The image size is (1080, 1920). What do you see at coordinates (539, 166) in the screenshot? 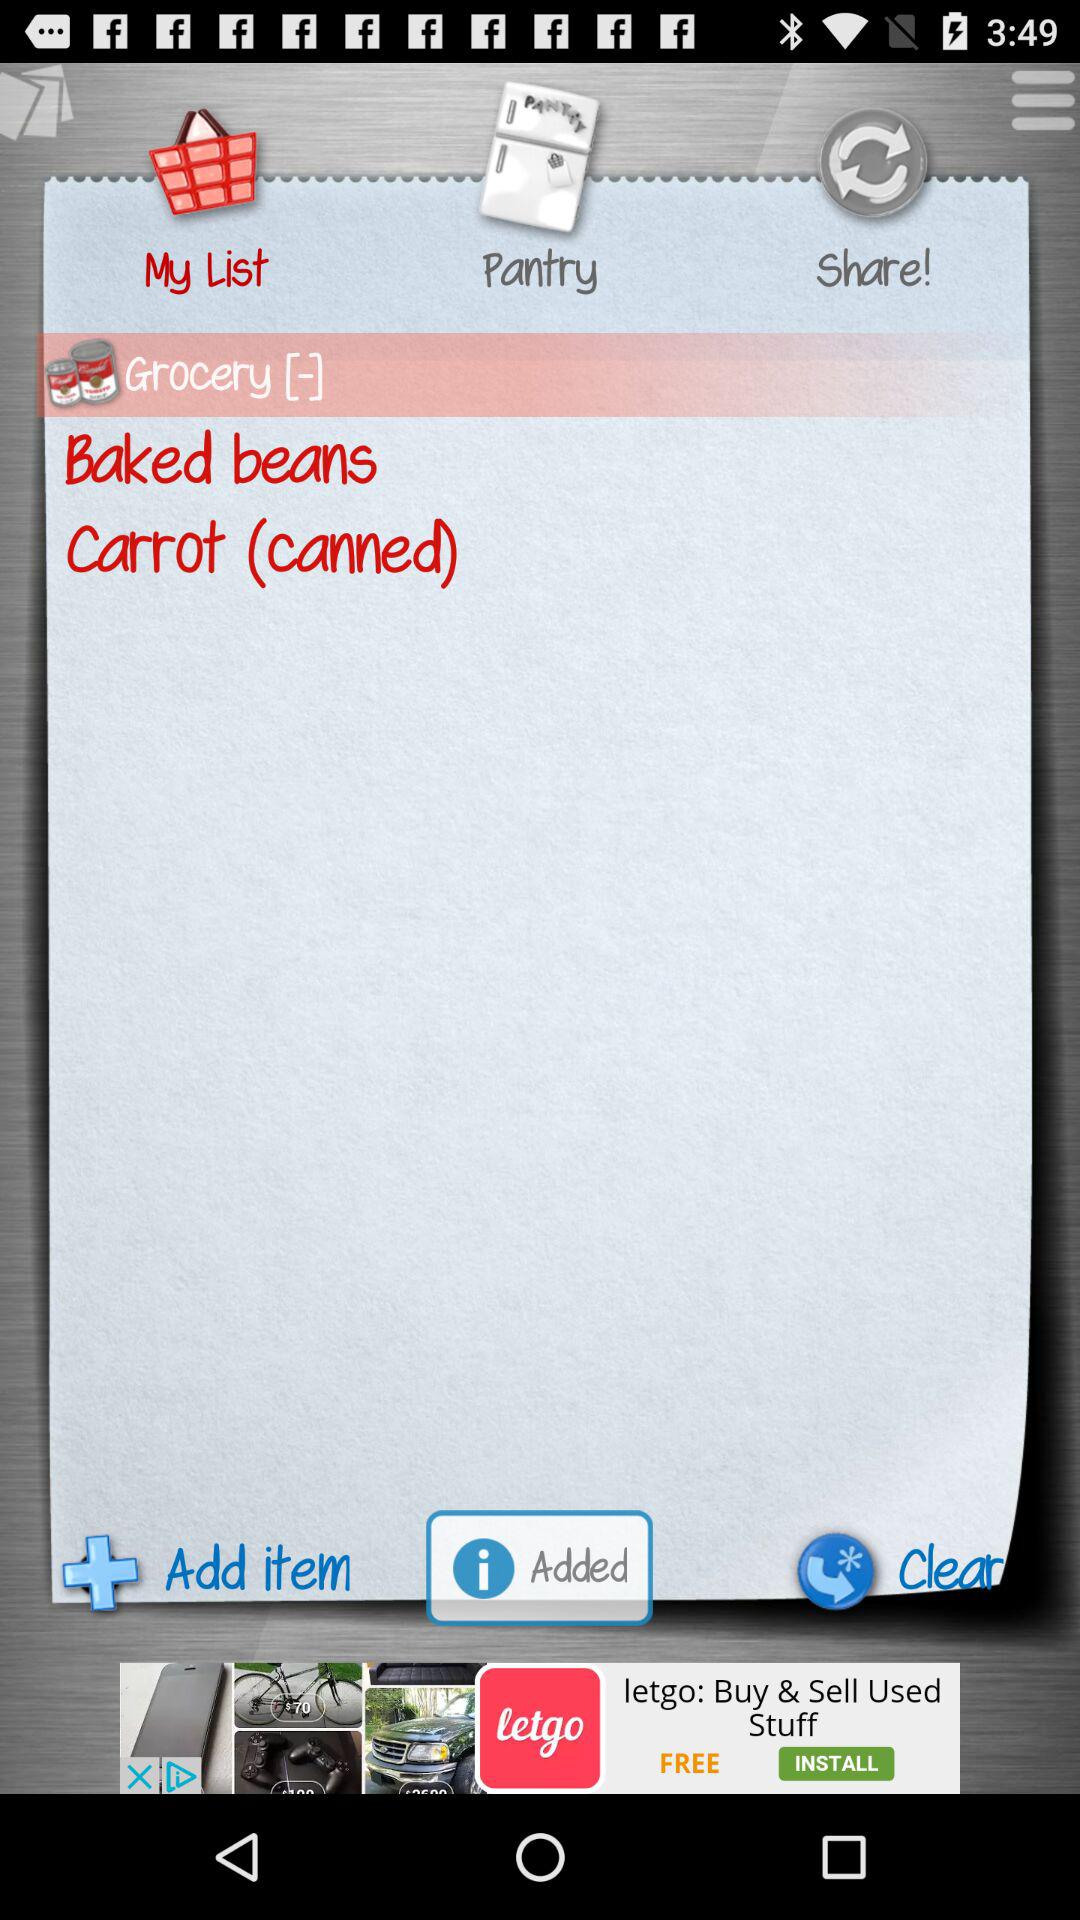
I see `my list pantry share` at bounding box center [539, 166].